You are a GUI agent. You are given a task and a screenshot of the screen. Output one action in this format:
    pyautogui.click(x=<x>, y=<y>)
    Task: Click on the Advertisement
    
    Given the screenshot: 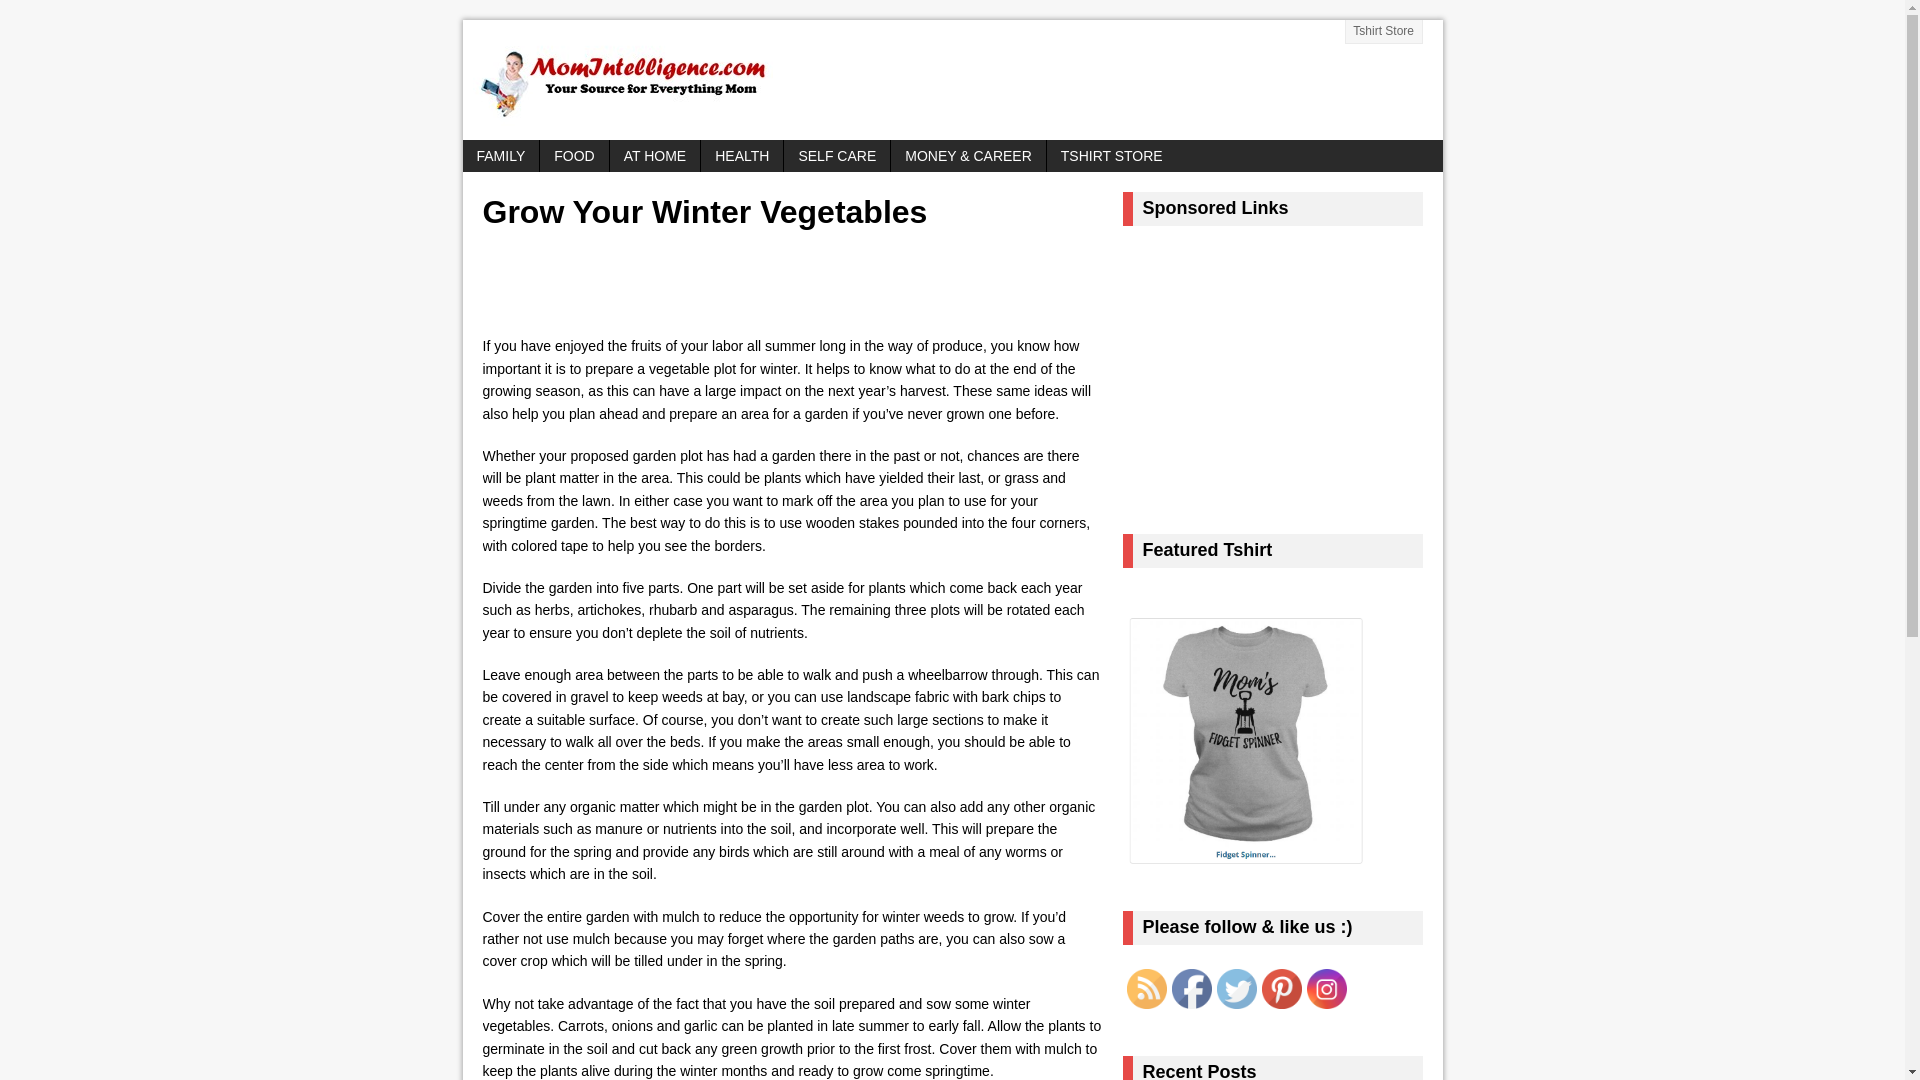 What is the action you would take?
    pyautogui.click(x=1284, y=370)
    